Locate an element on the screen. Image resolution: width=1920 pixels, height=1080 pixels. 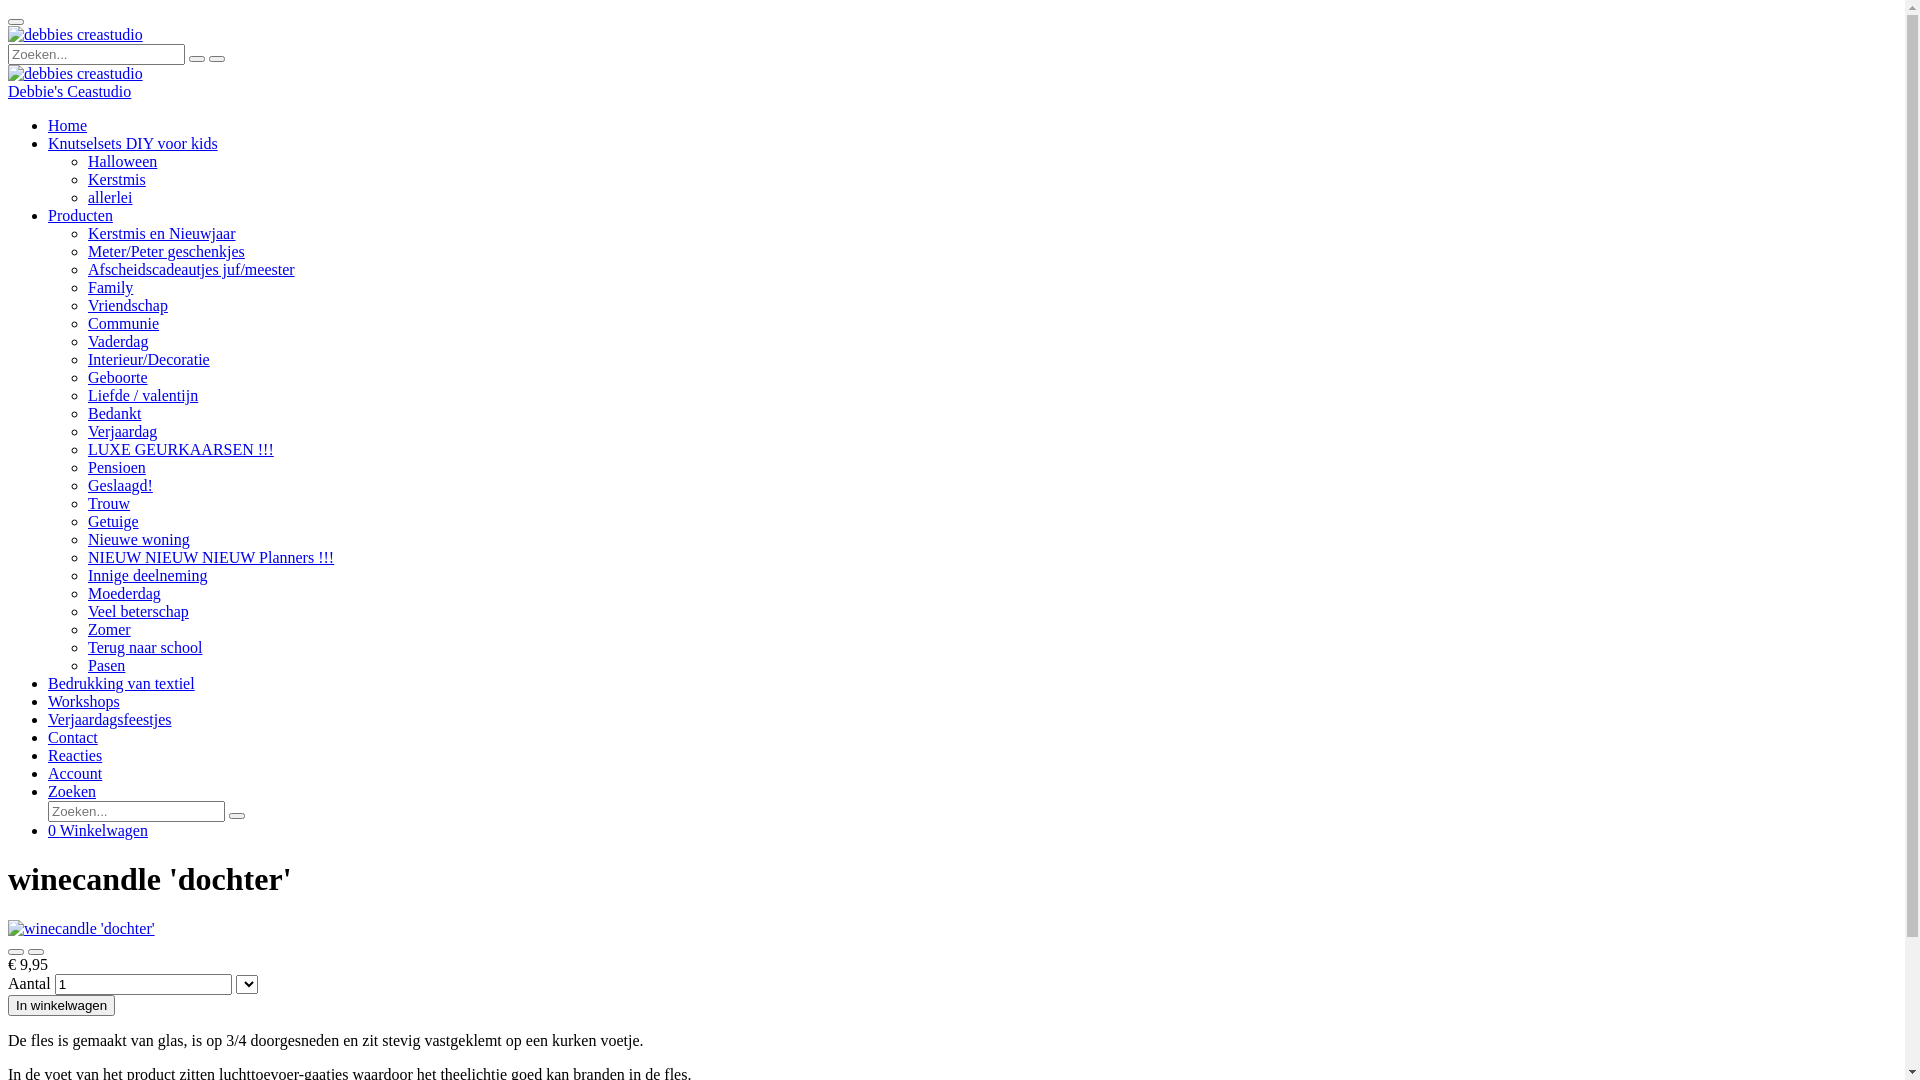
Producten is located at coordinates (80, 216).